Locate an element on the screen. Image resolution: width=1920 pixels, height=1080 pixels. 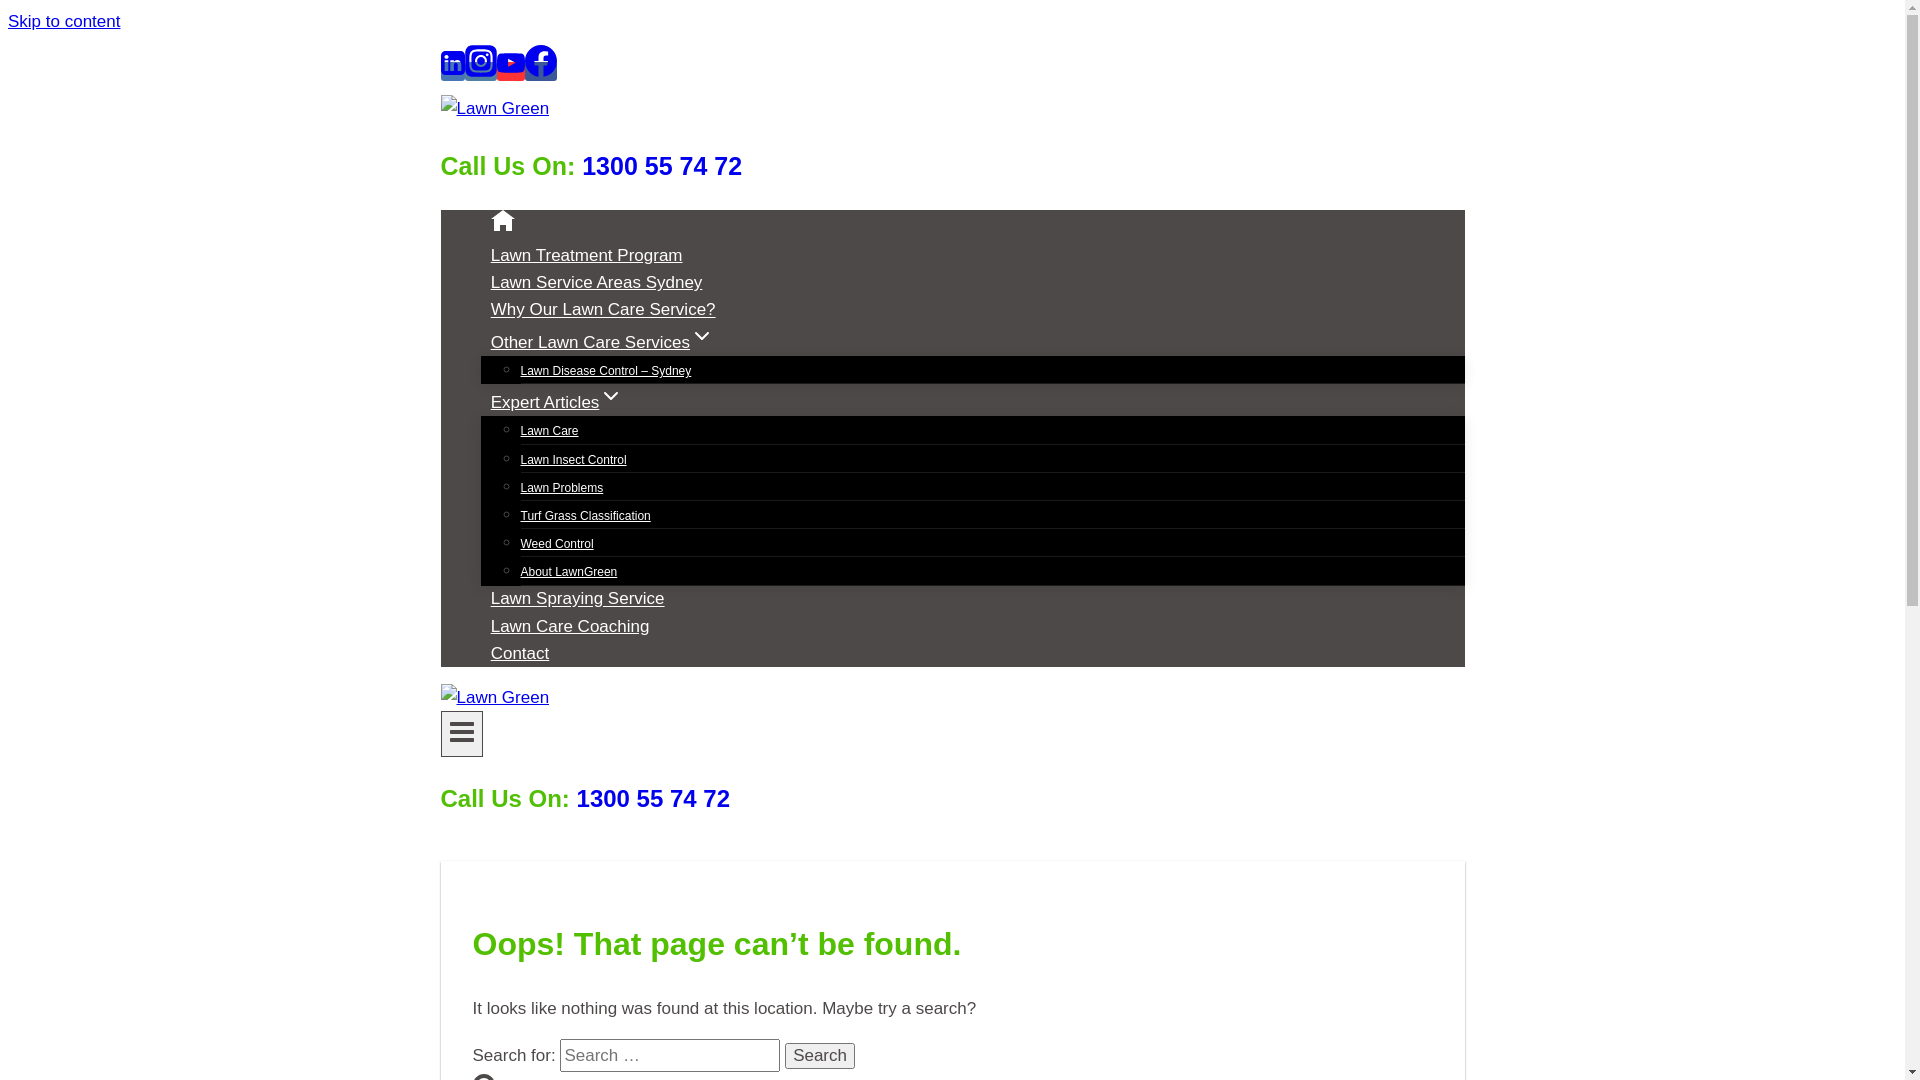
Facebook is located at coordinates (540, 72).